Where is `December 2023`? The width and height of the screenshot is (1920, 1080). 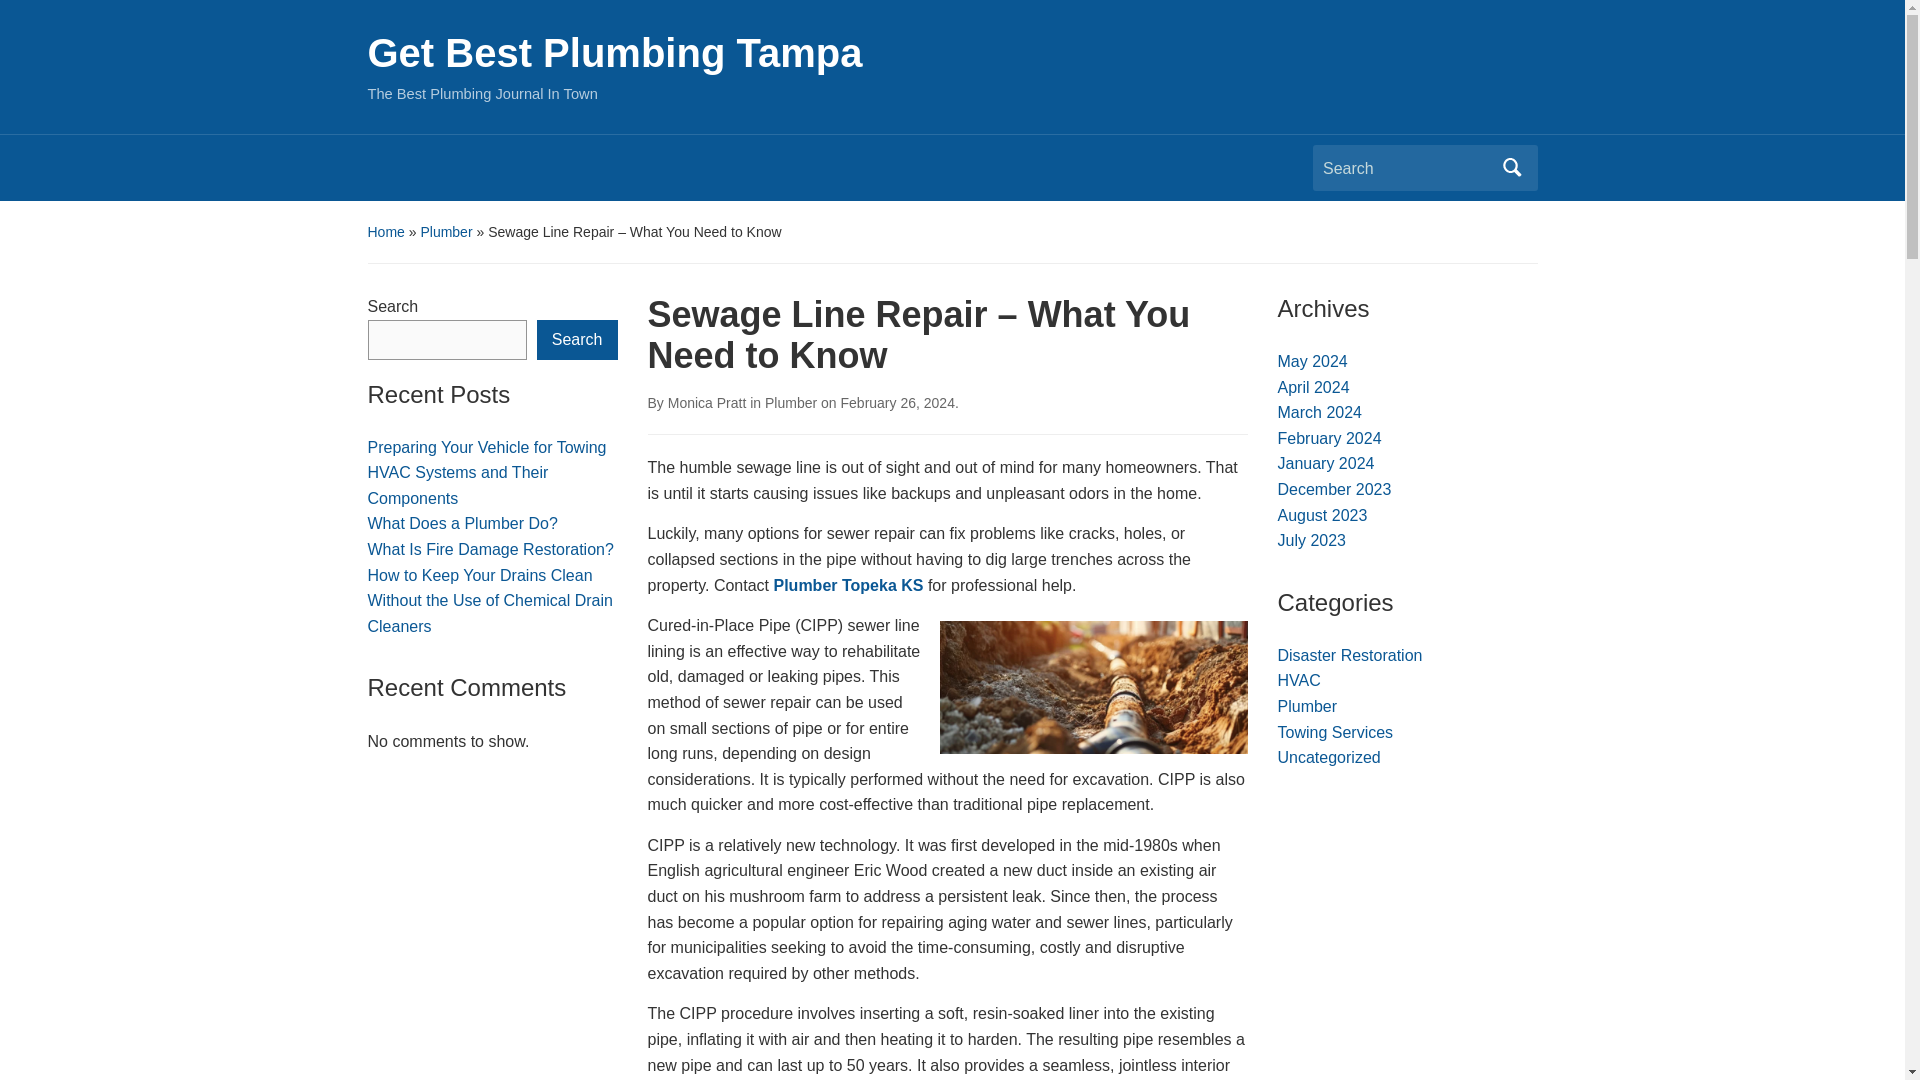 December 2023 is located at coordinates (1335, 488).